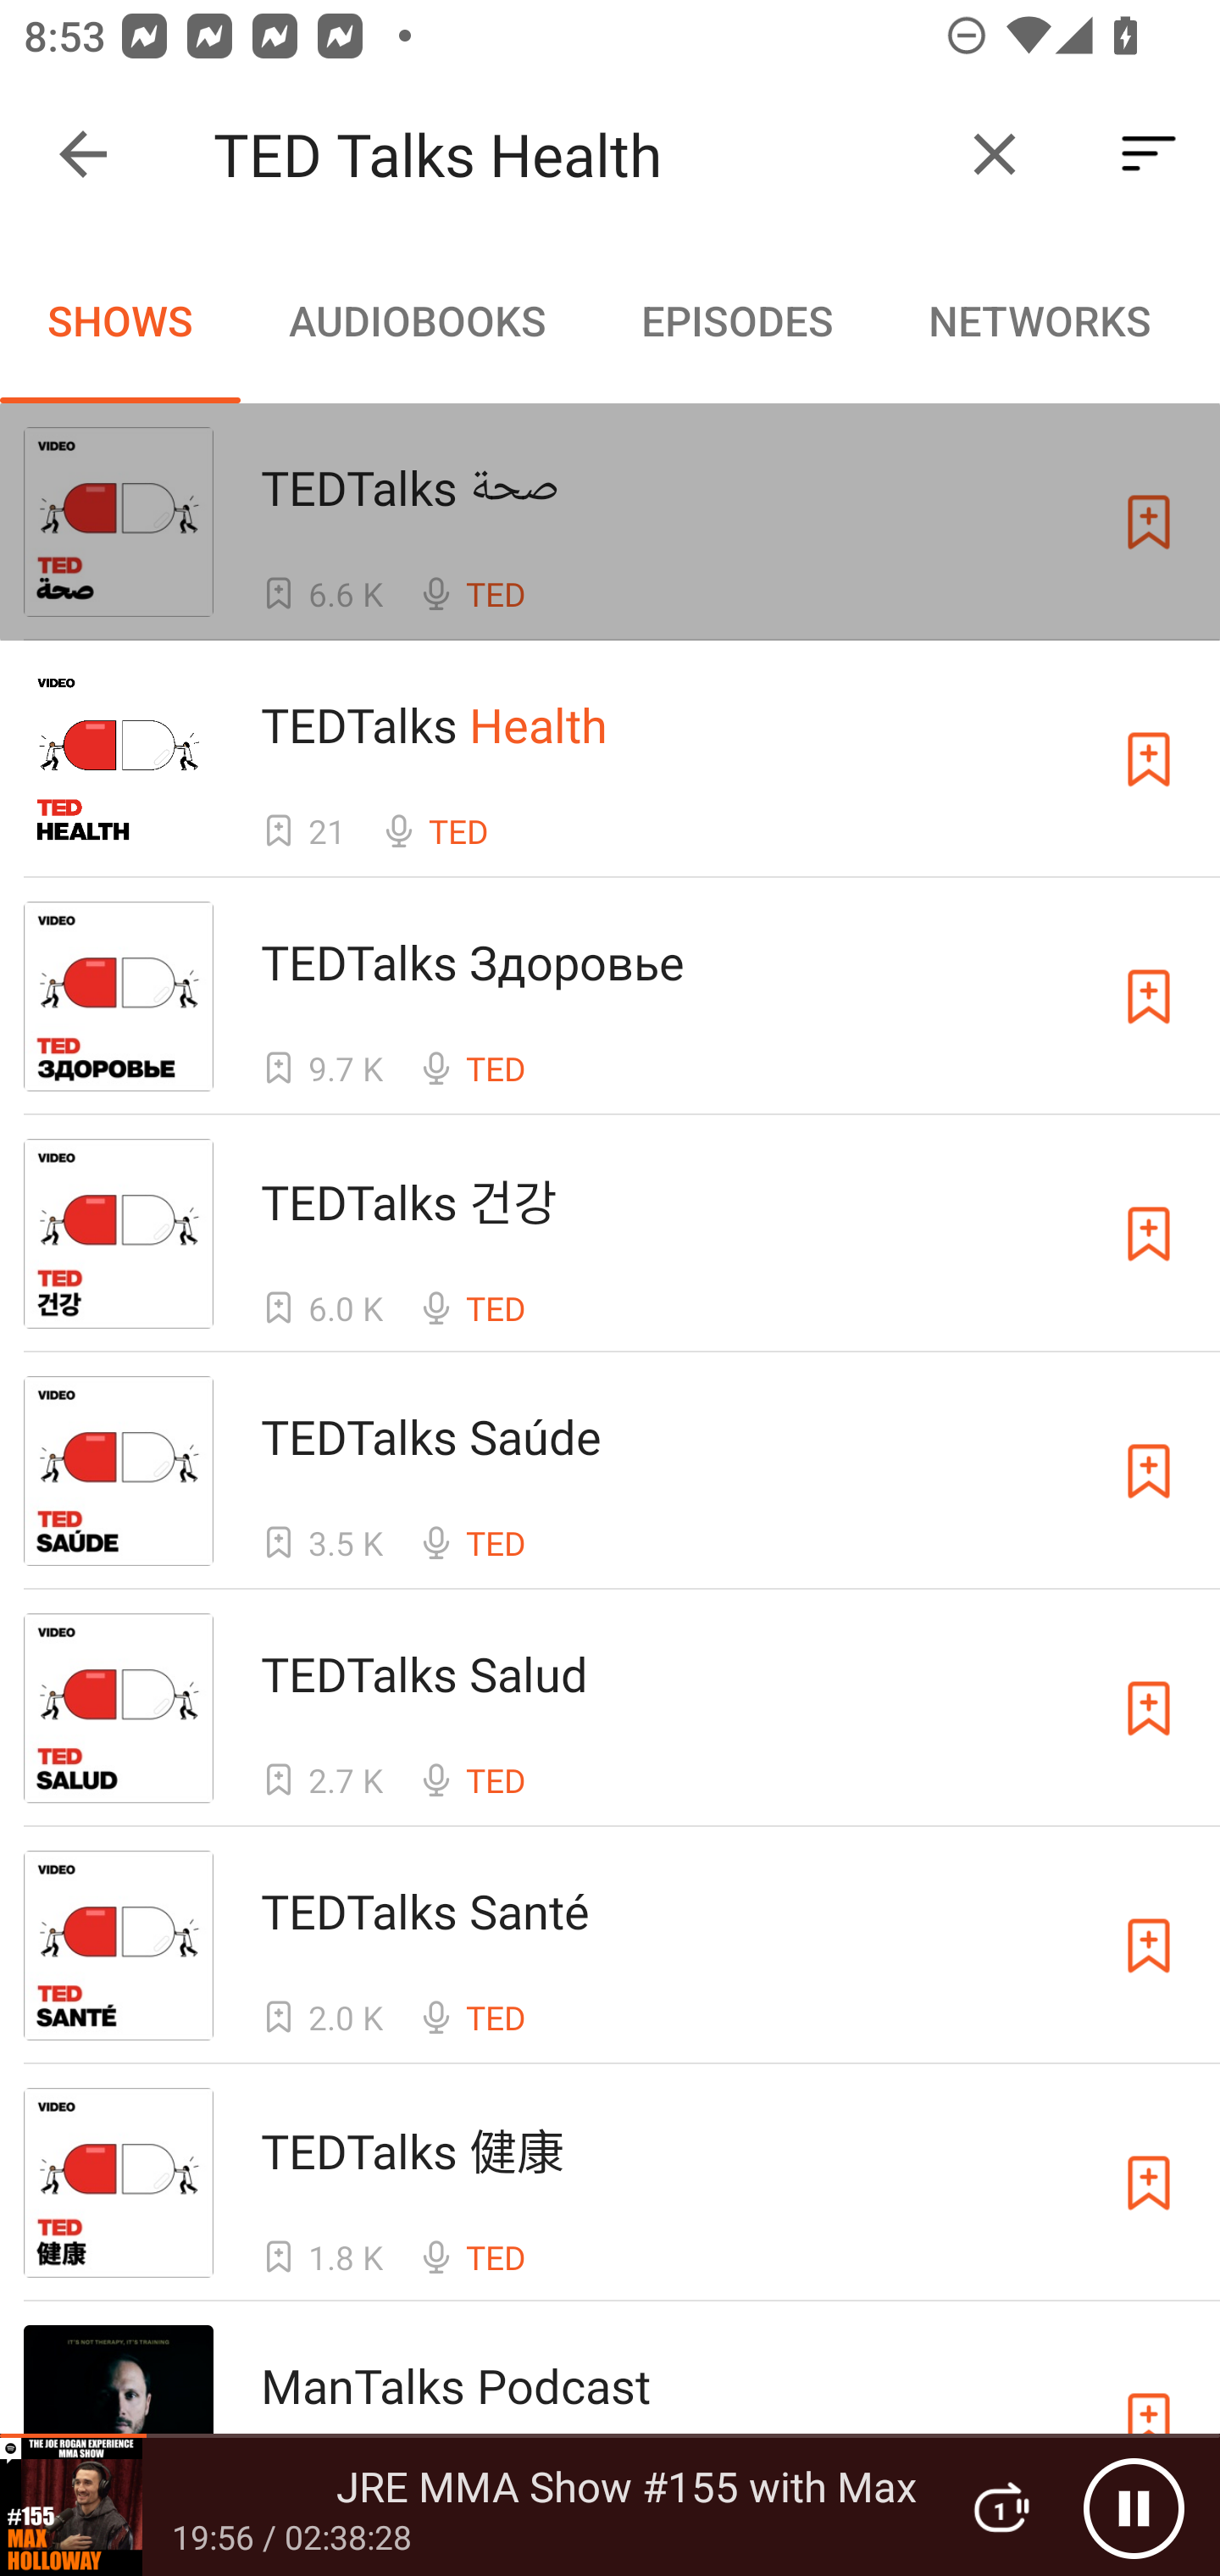 The height and width of the screenshot is (2576, 1220). What do you see at coordinates (1149, 521) in the screenshot?
I see `Subscribe` at bounding box center [1149, 521].